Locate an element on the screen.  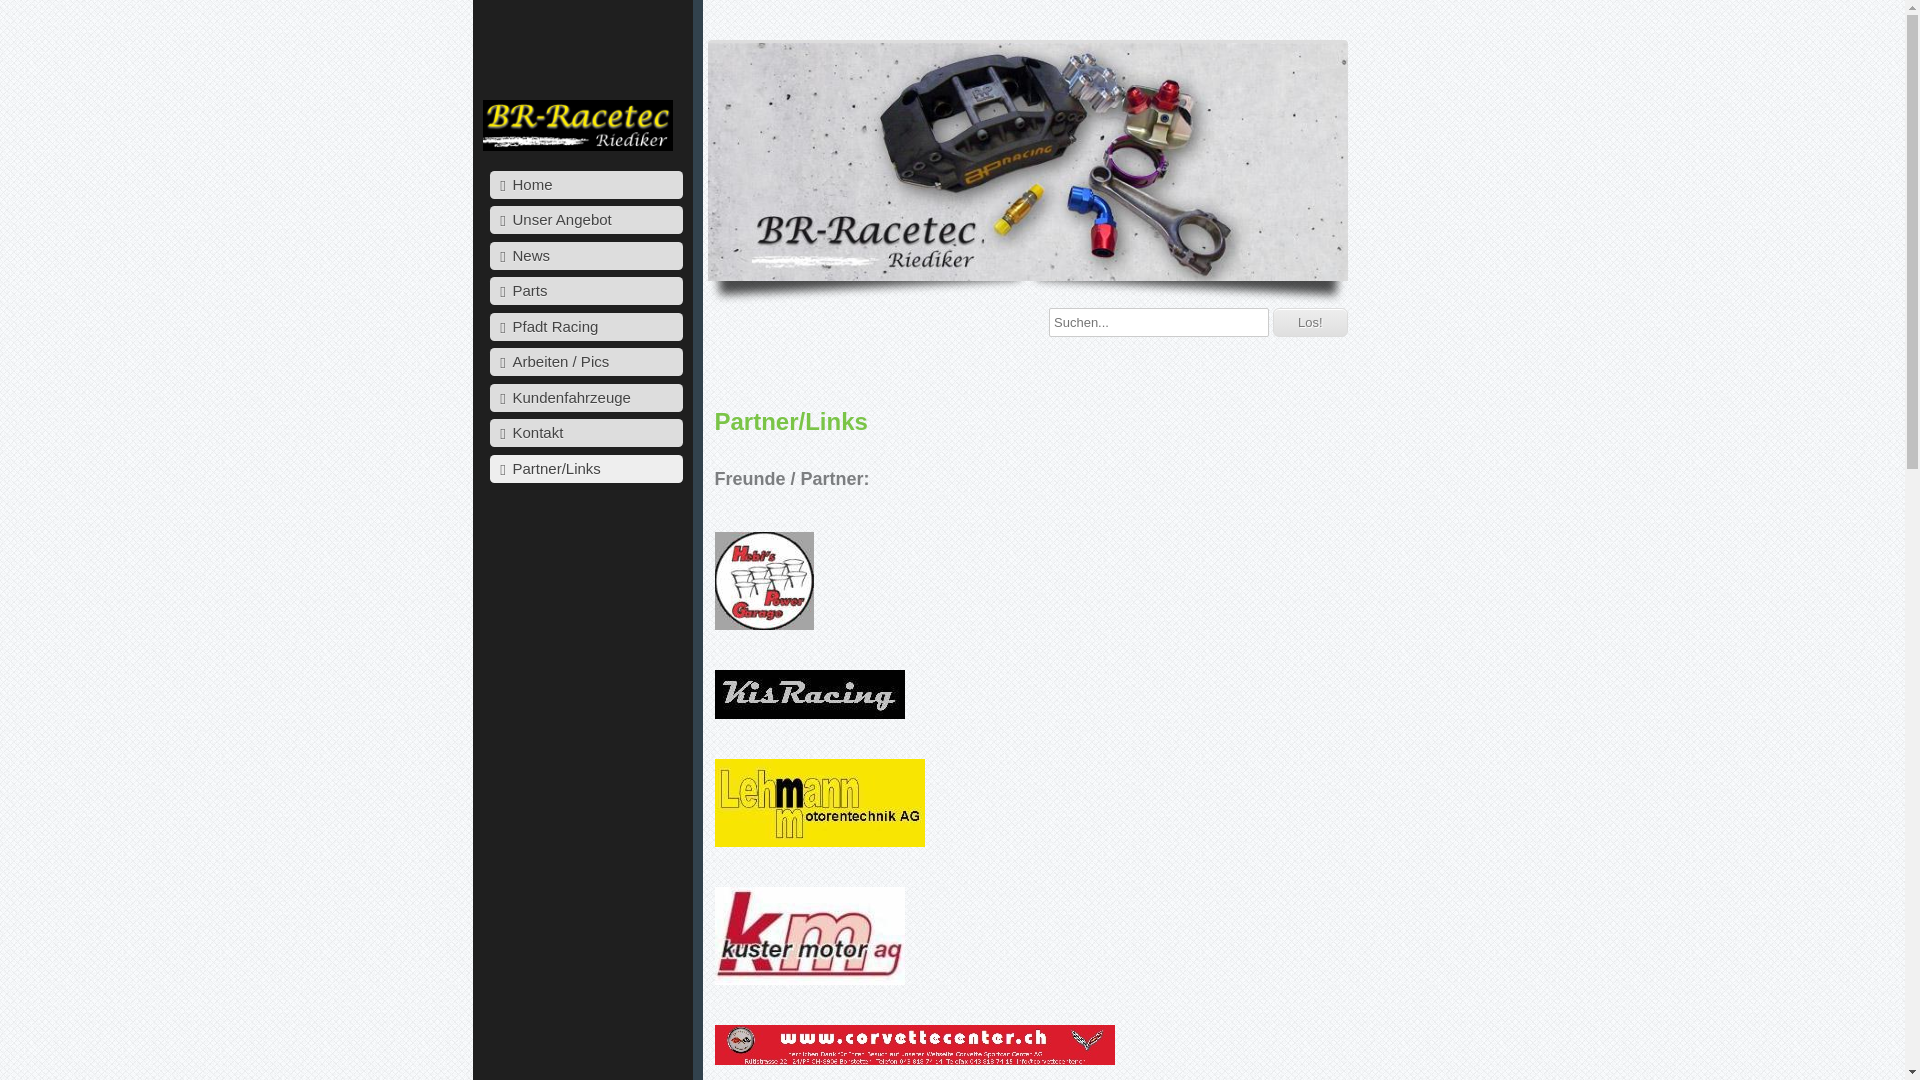
Parts is located at coordinates (586, 291).